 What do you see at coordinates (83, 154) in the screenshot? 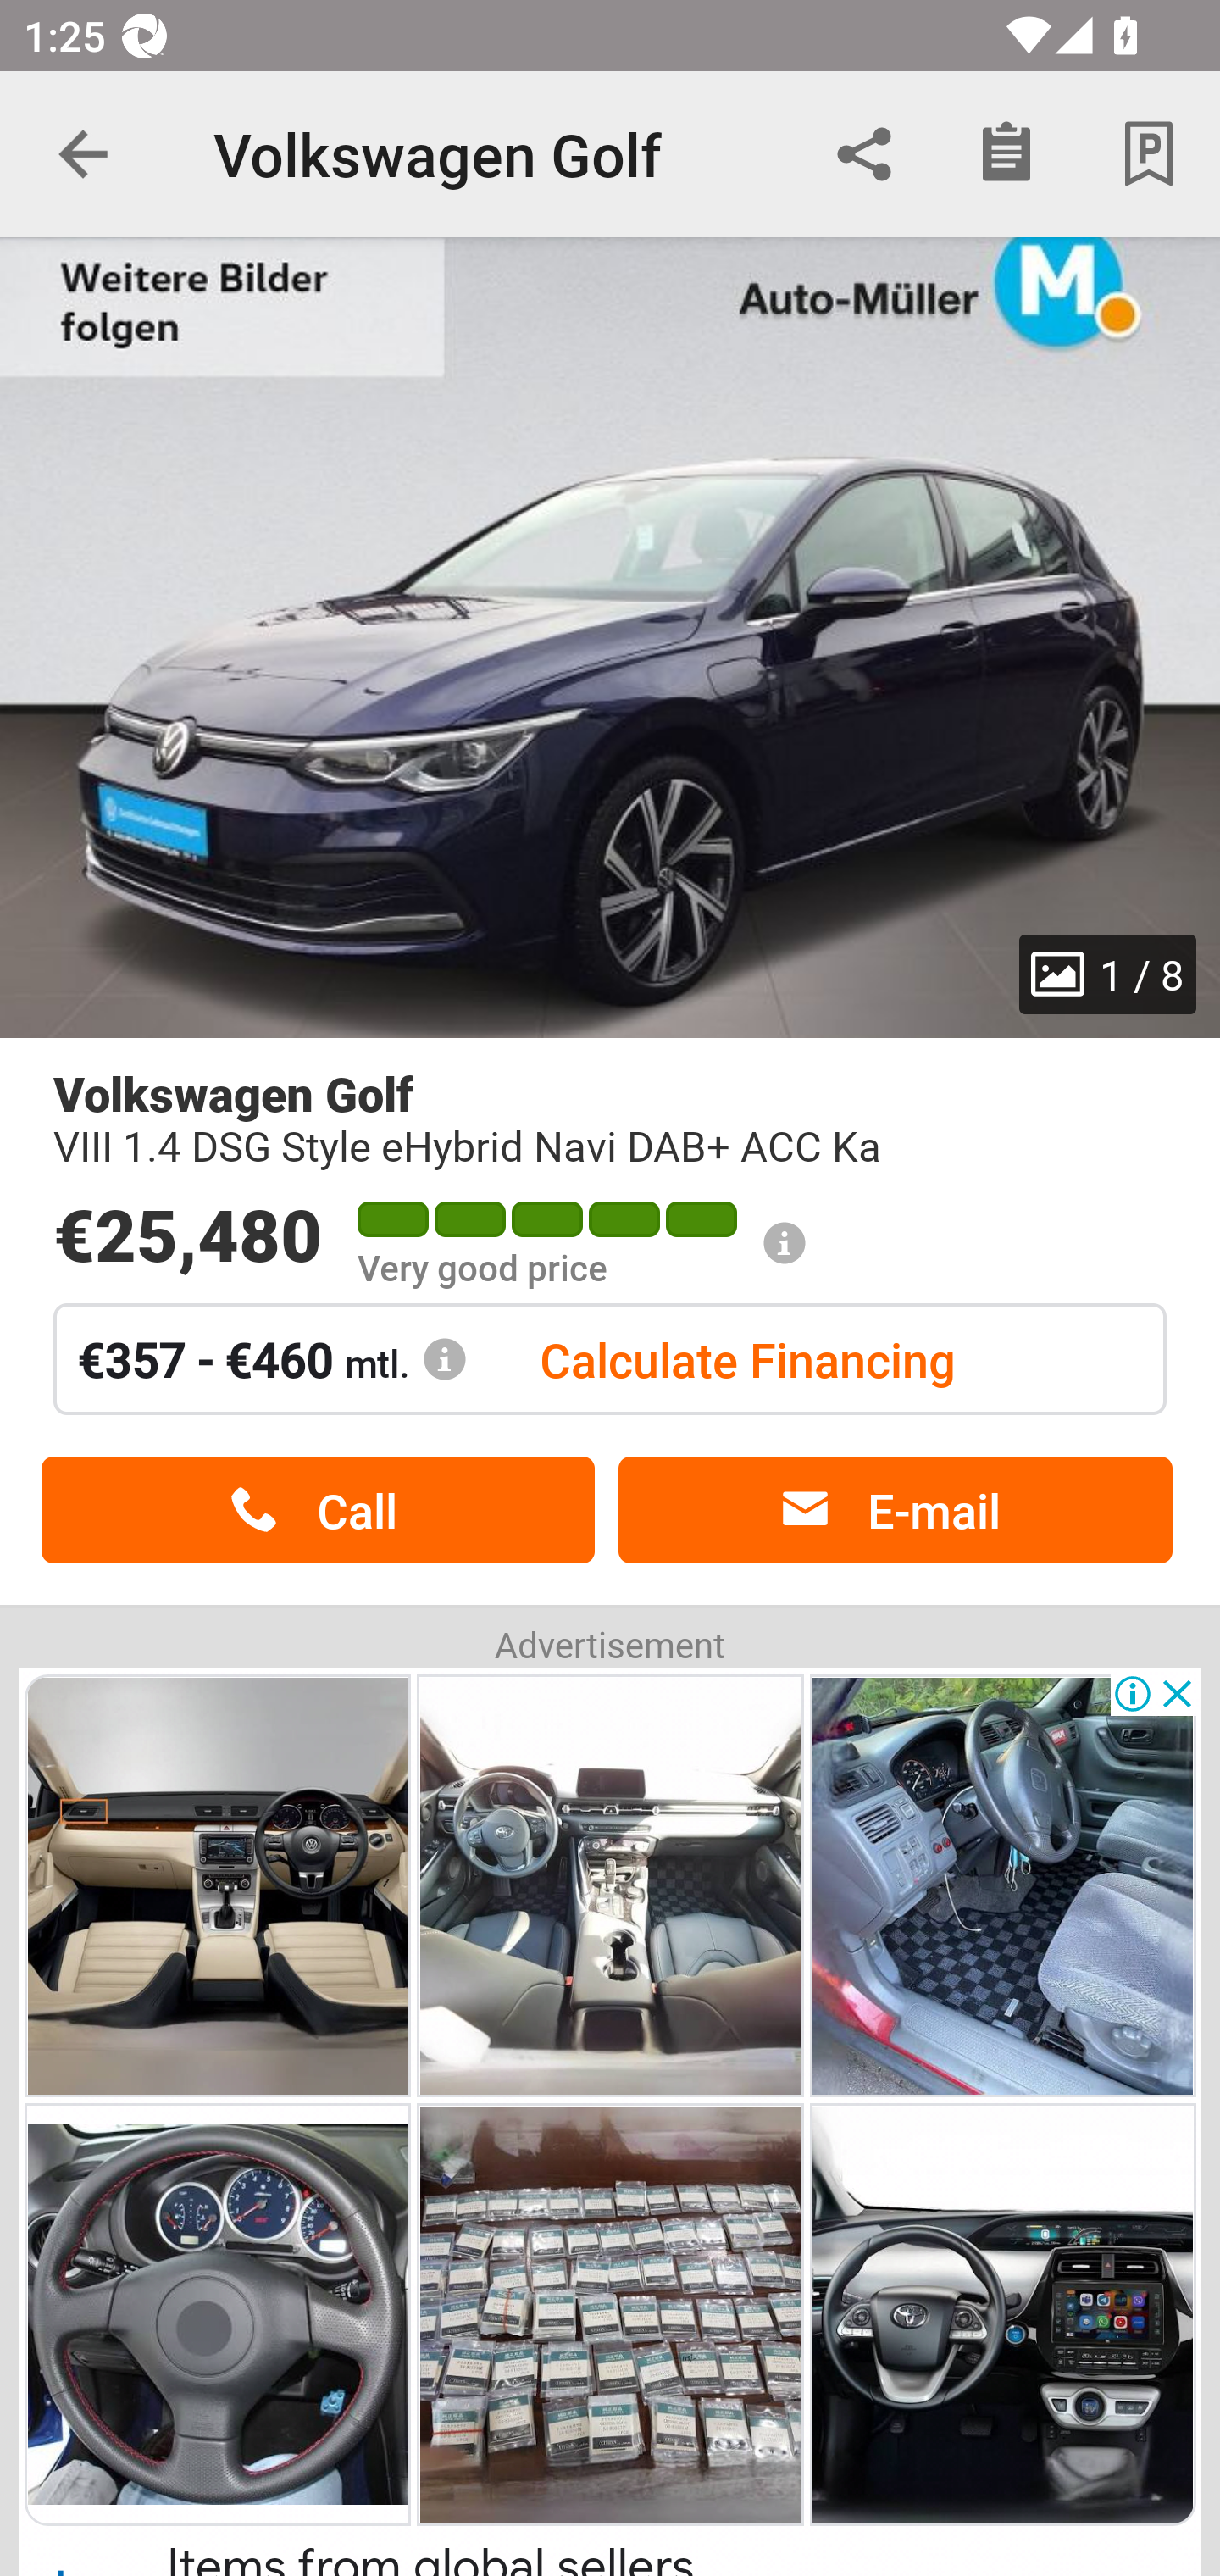
I see `Navigate up` at bounding box center [83, 154].